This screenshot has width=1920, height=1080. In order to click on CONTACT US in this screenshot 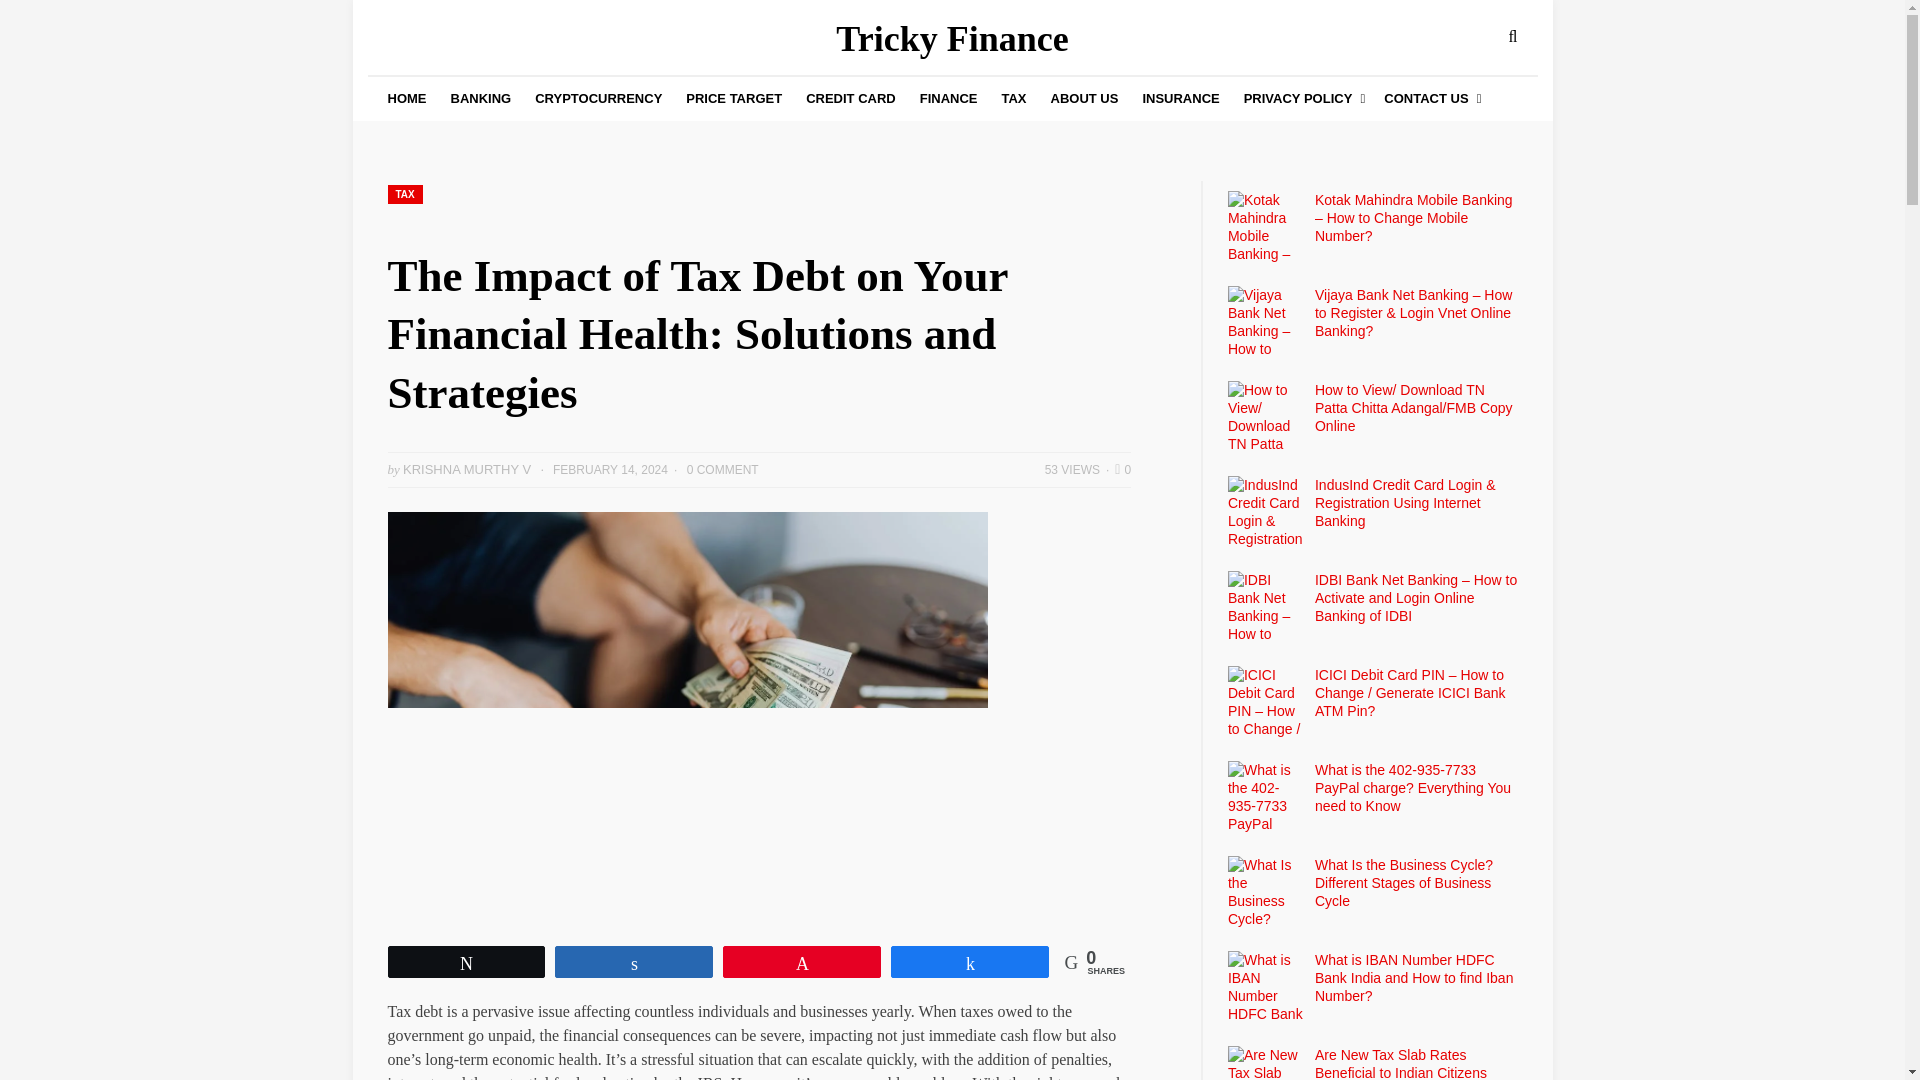, I will do `click(1430, 98)`.